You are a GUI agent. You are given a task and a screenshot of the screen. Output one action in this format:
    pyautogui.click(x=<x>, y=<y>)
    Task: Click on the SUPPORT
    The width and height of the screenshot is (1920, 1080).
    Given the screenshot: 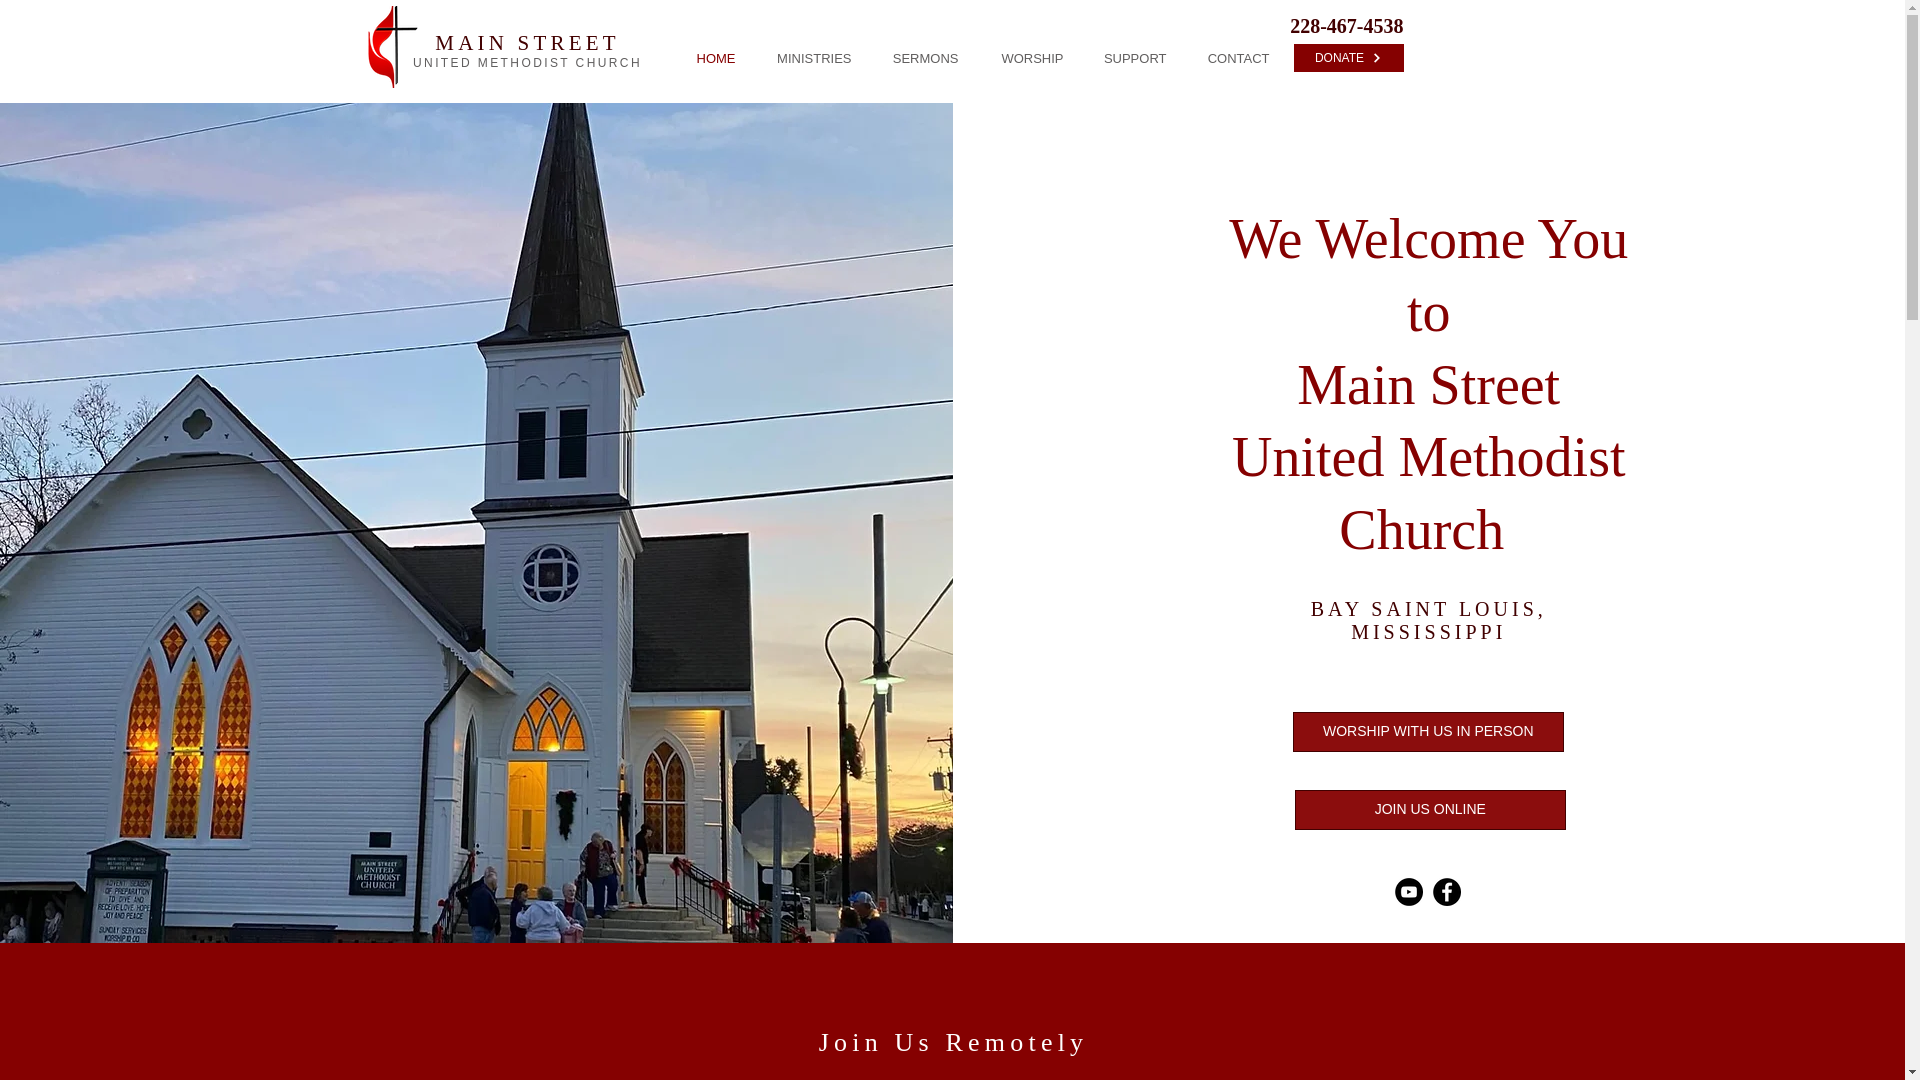 What is the action you would take?
    pyautogui.click(x=1128, y=58)
    